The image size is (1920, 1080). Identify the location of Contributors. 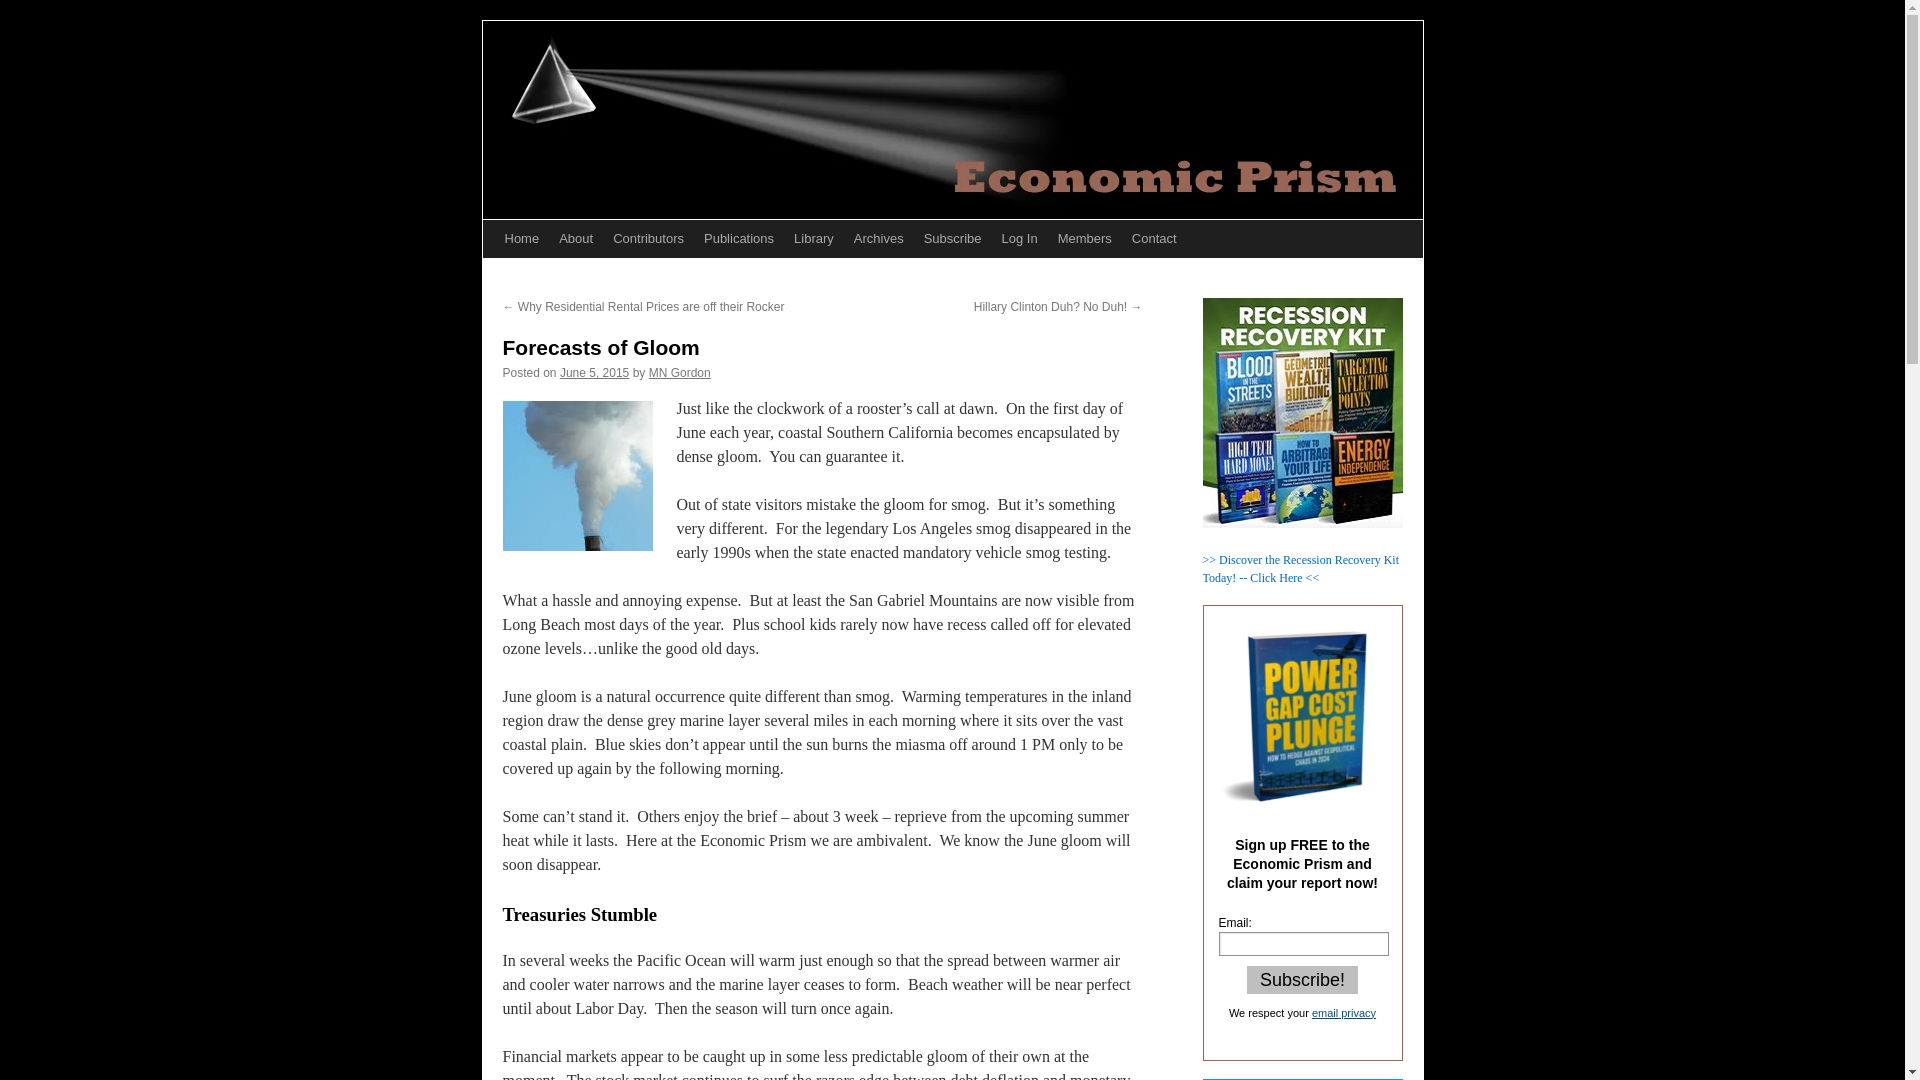
(648, 239).